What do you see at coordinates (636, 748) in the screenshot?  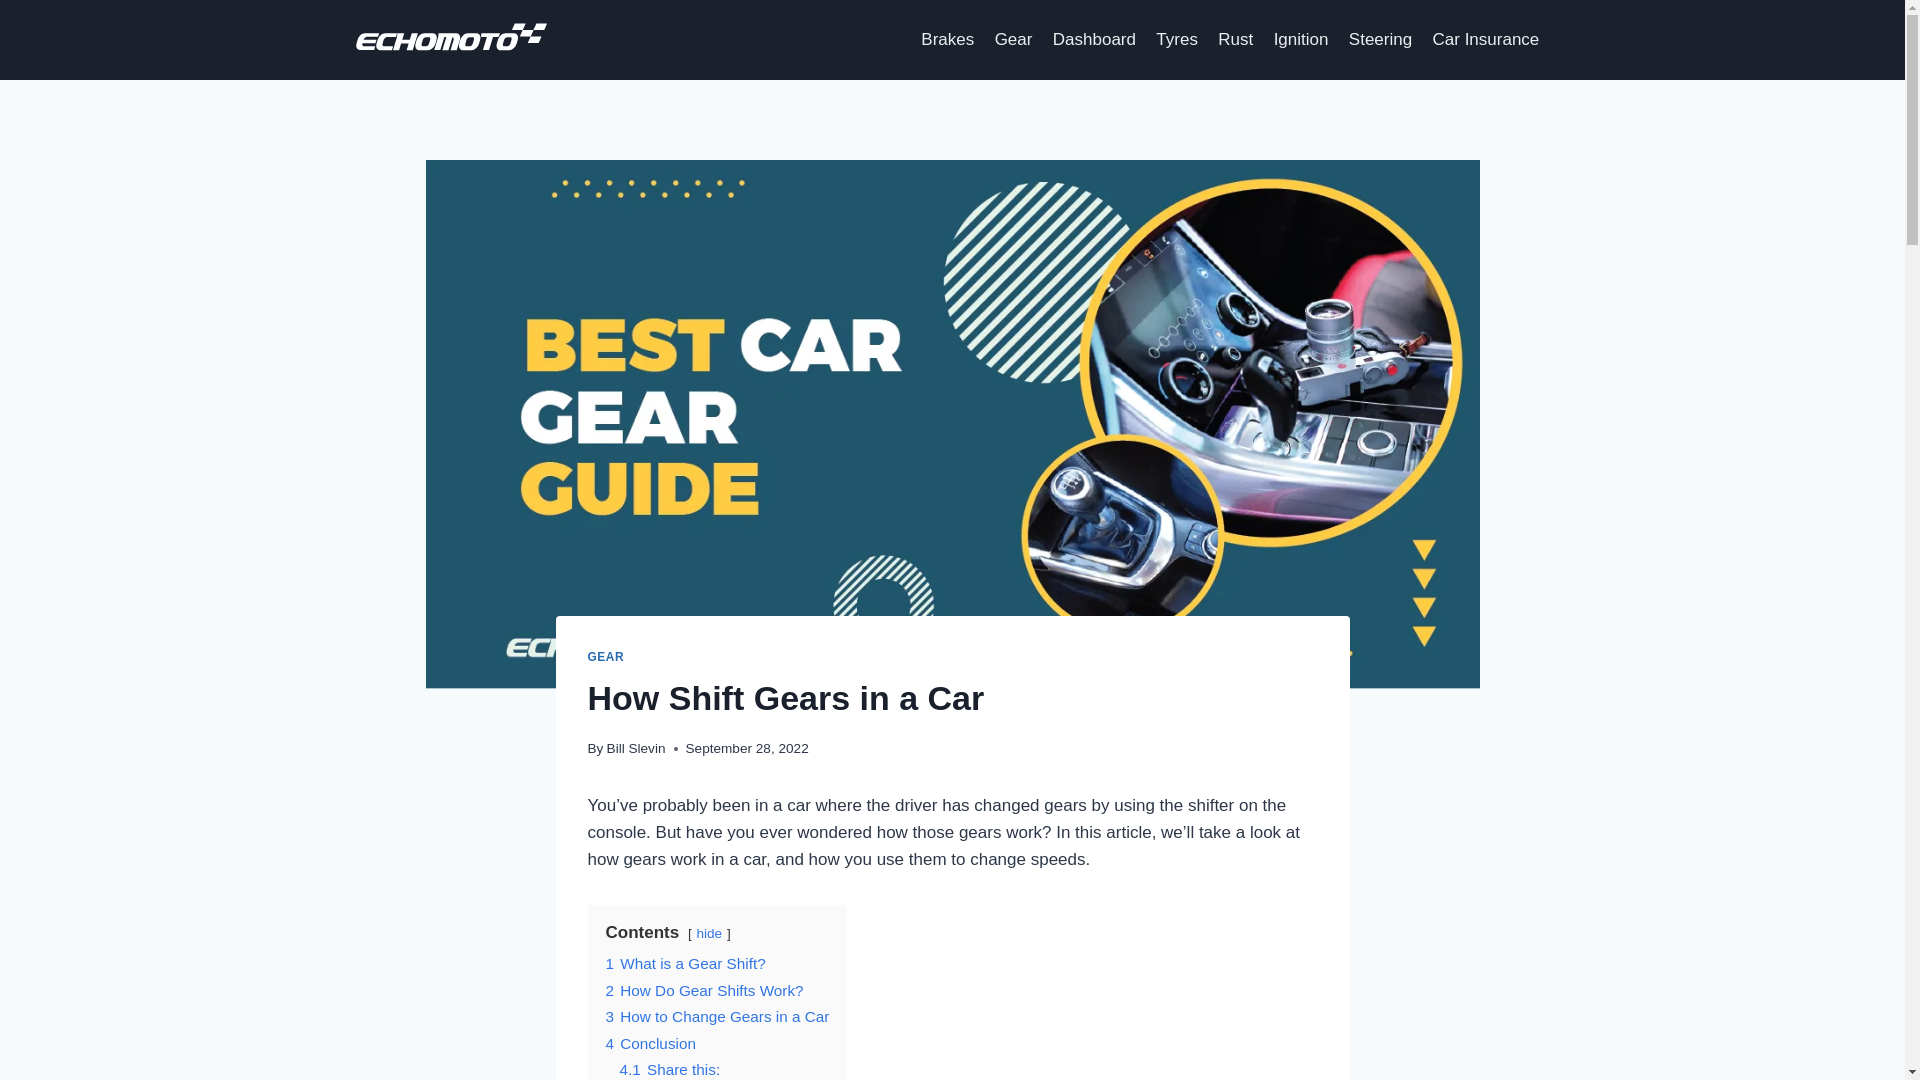 I see `Bill Slevin` at bounding box center [636, 748].